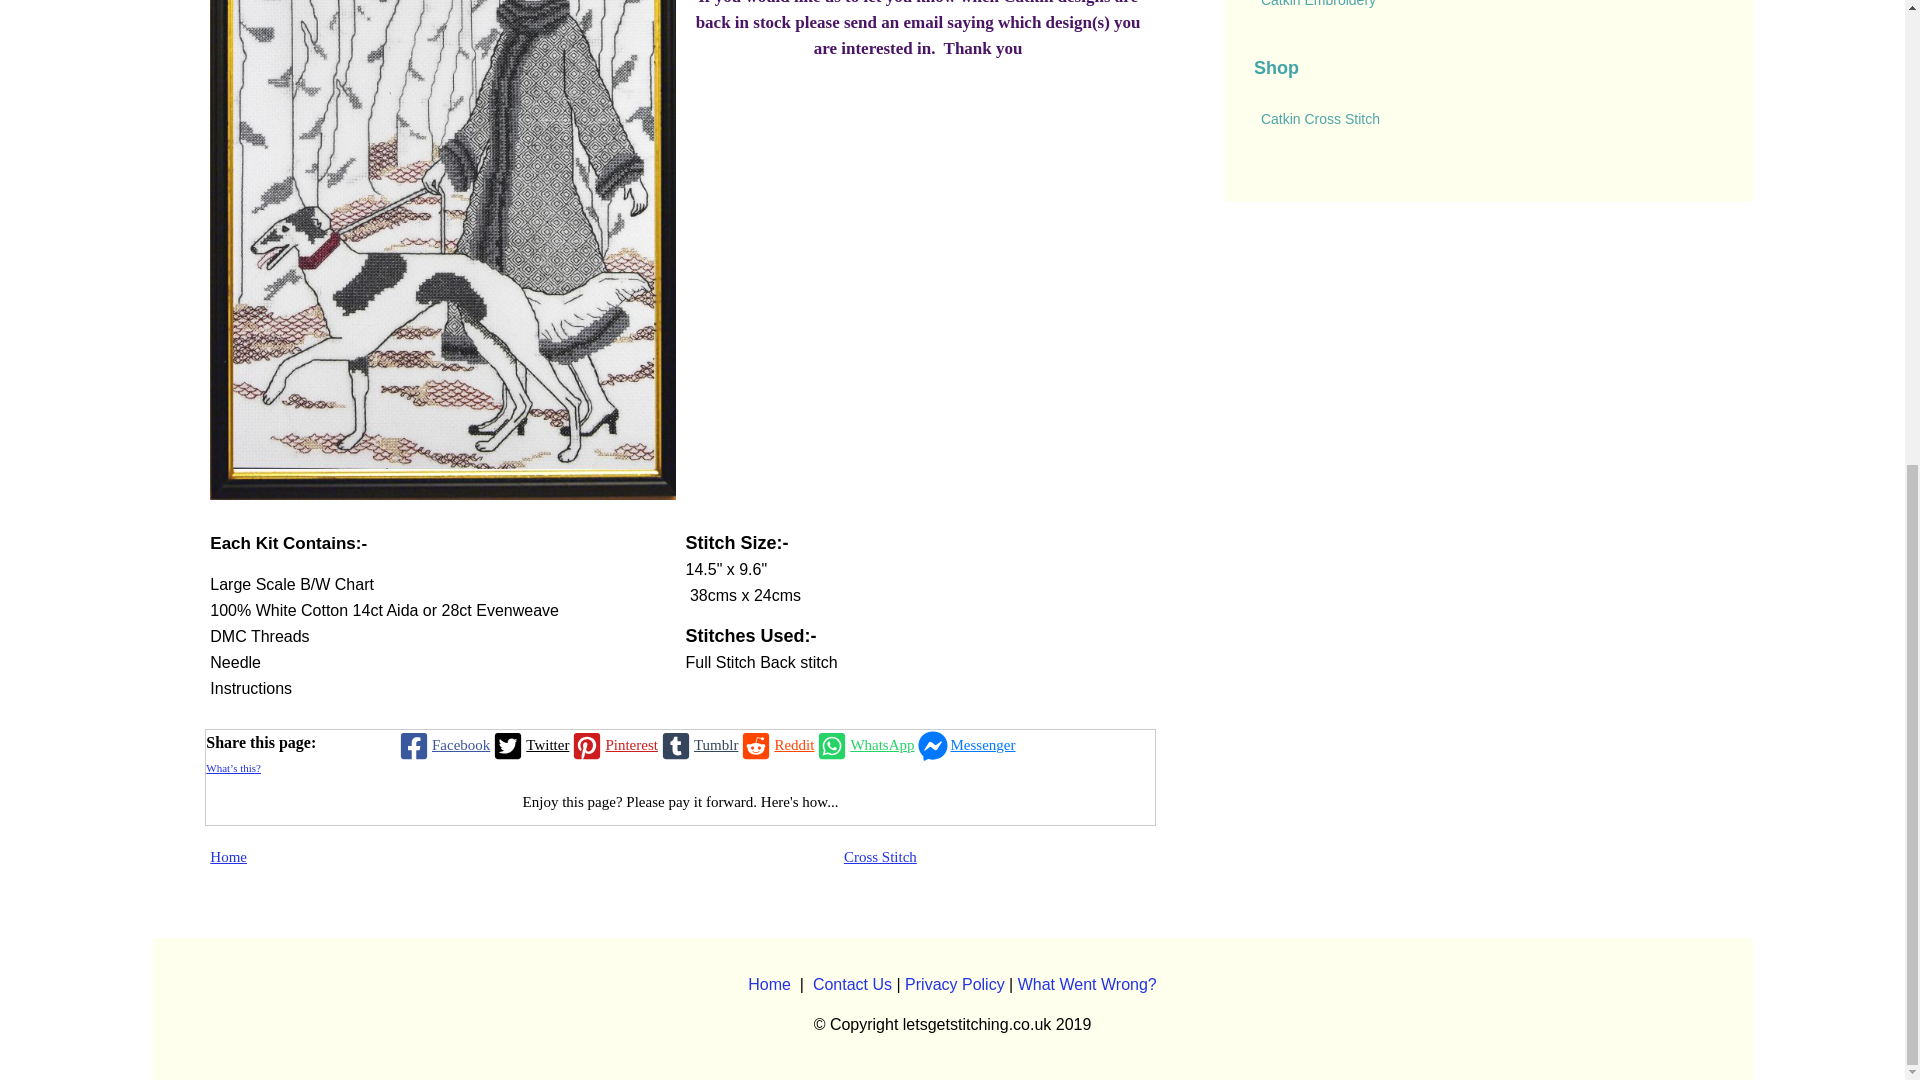  What do you see at coordinates (770, 984) in the screenshot?
I see `Home` at bounding box center [770, 984].